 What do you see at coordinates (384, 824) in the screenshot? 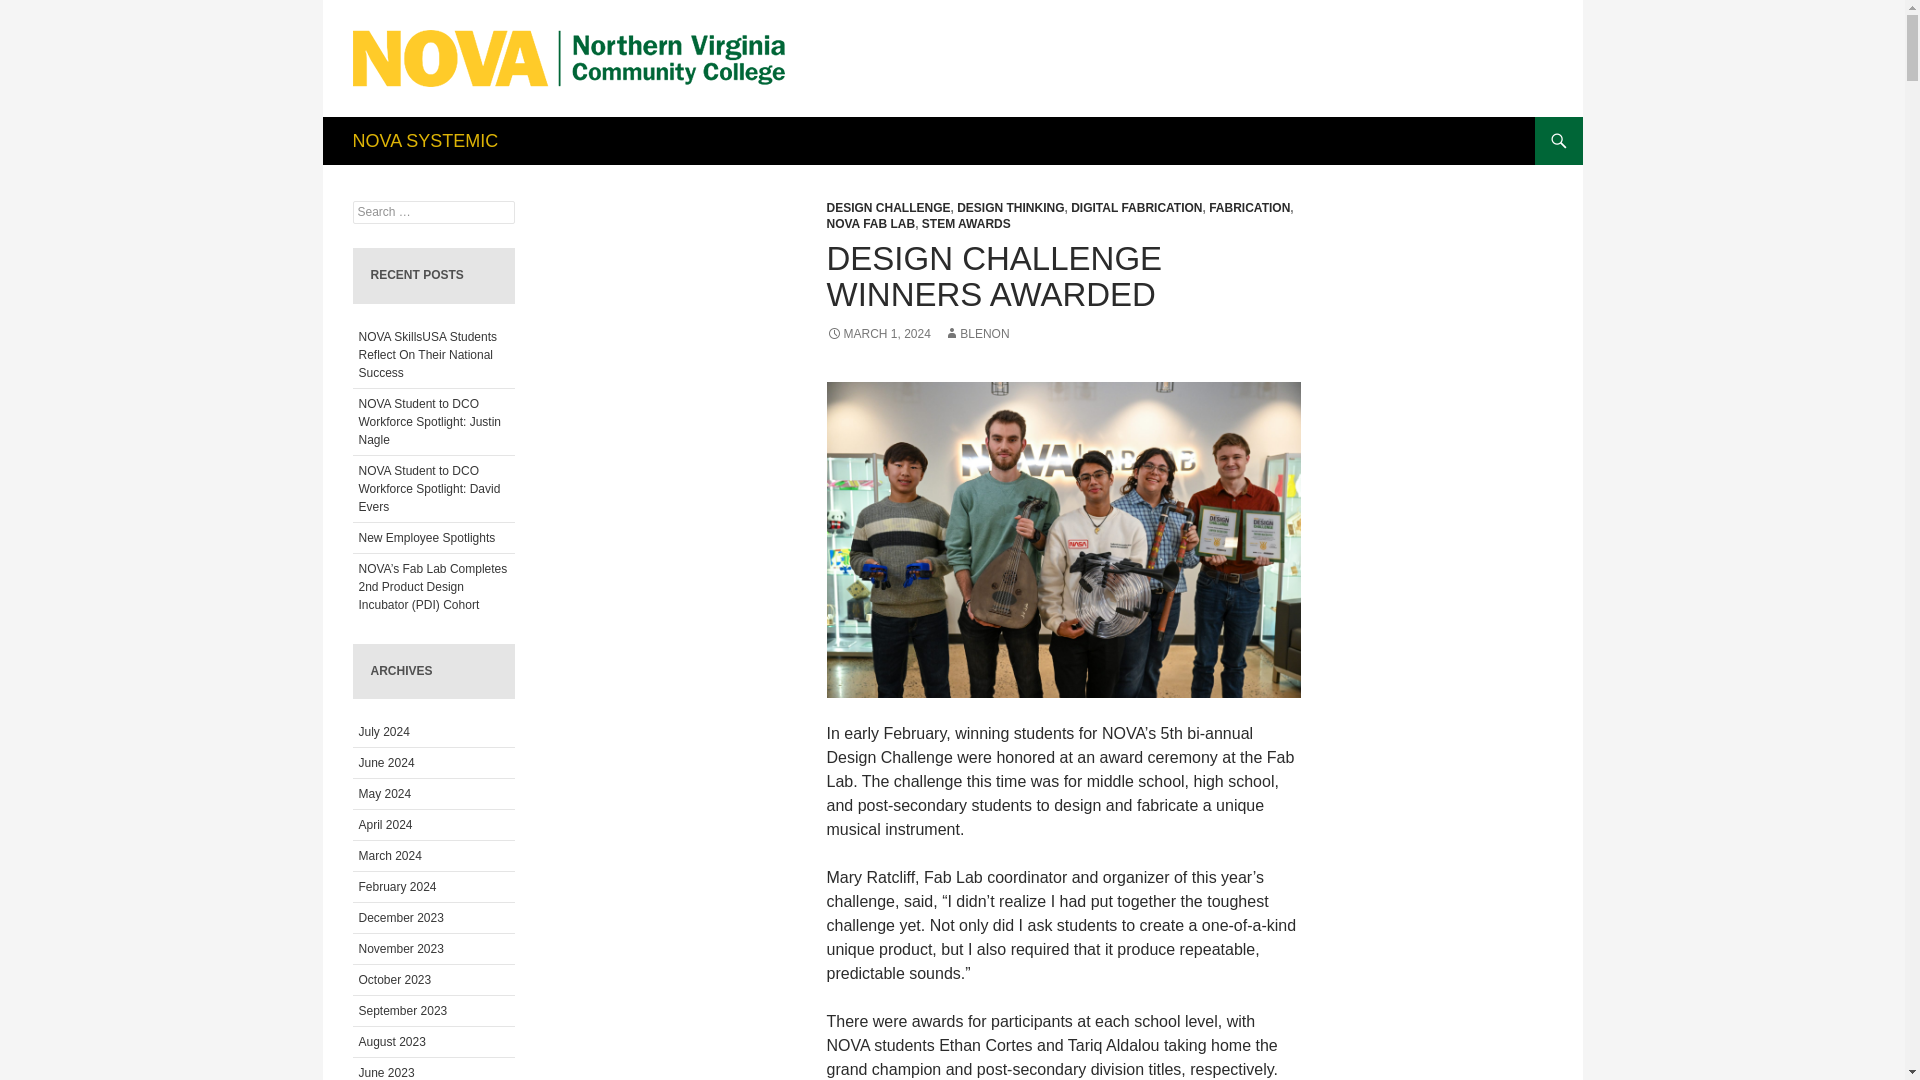
I see `April 2024` at bounding box center [384, 824].